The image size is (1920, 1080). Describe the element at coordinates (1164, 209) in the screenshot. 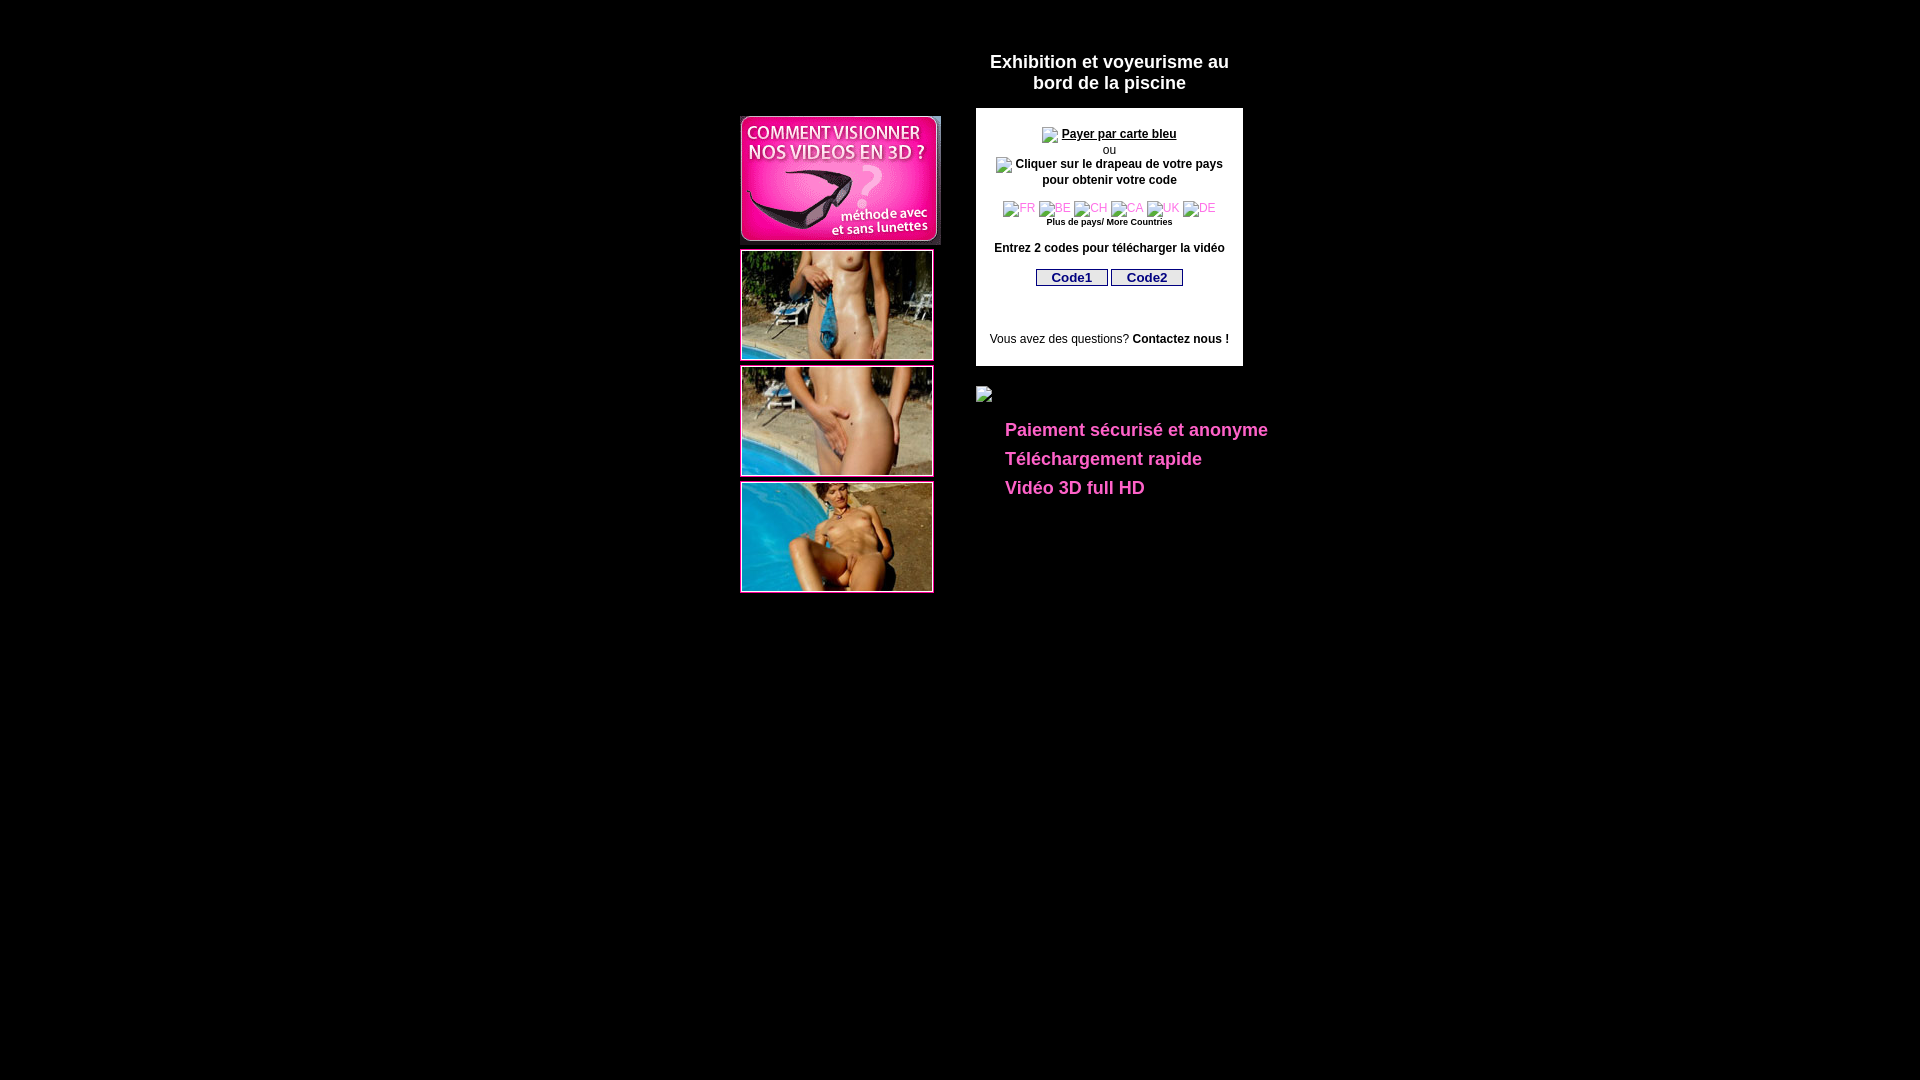

I see `UK` at that location.